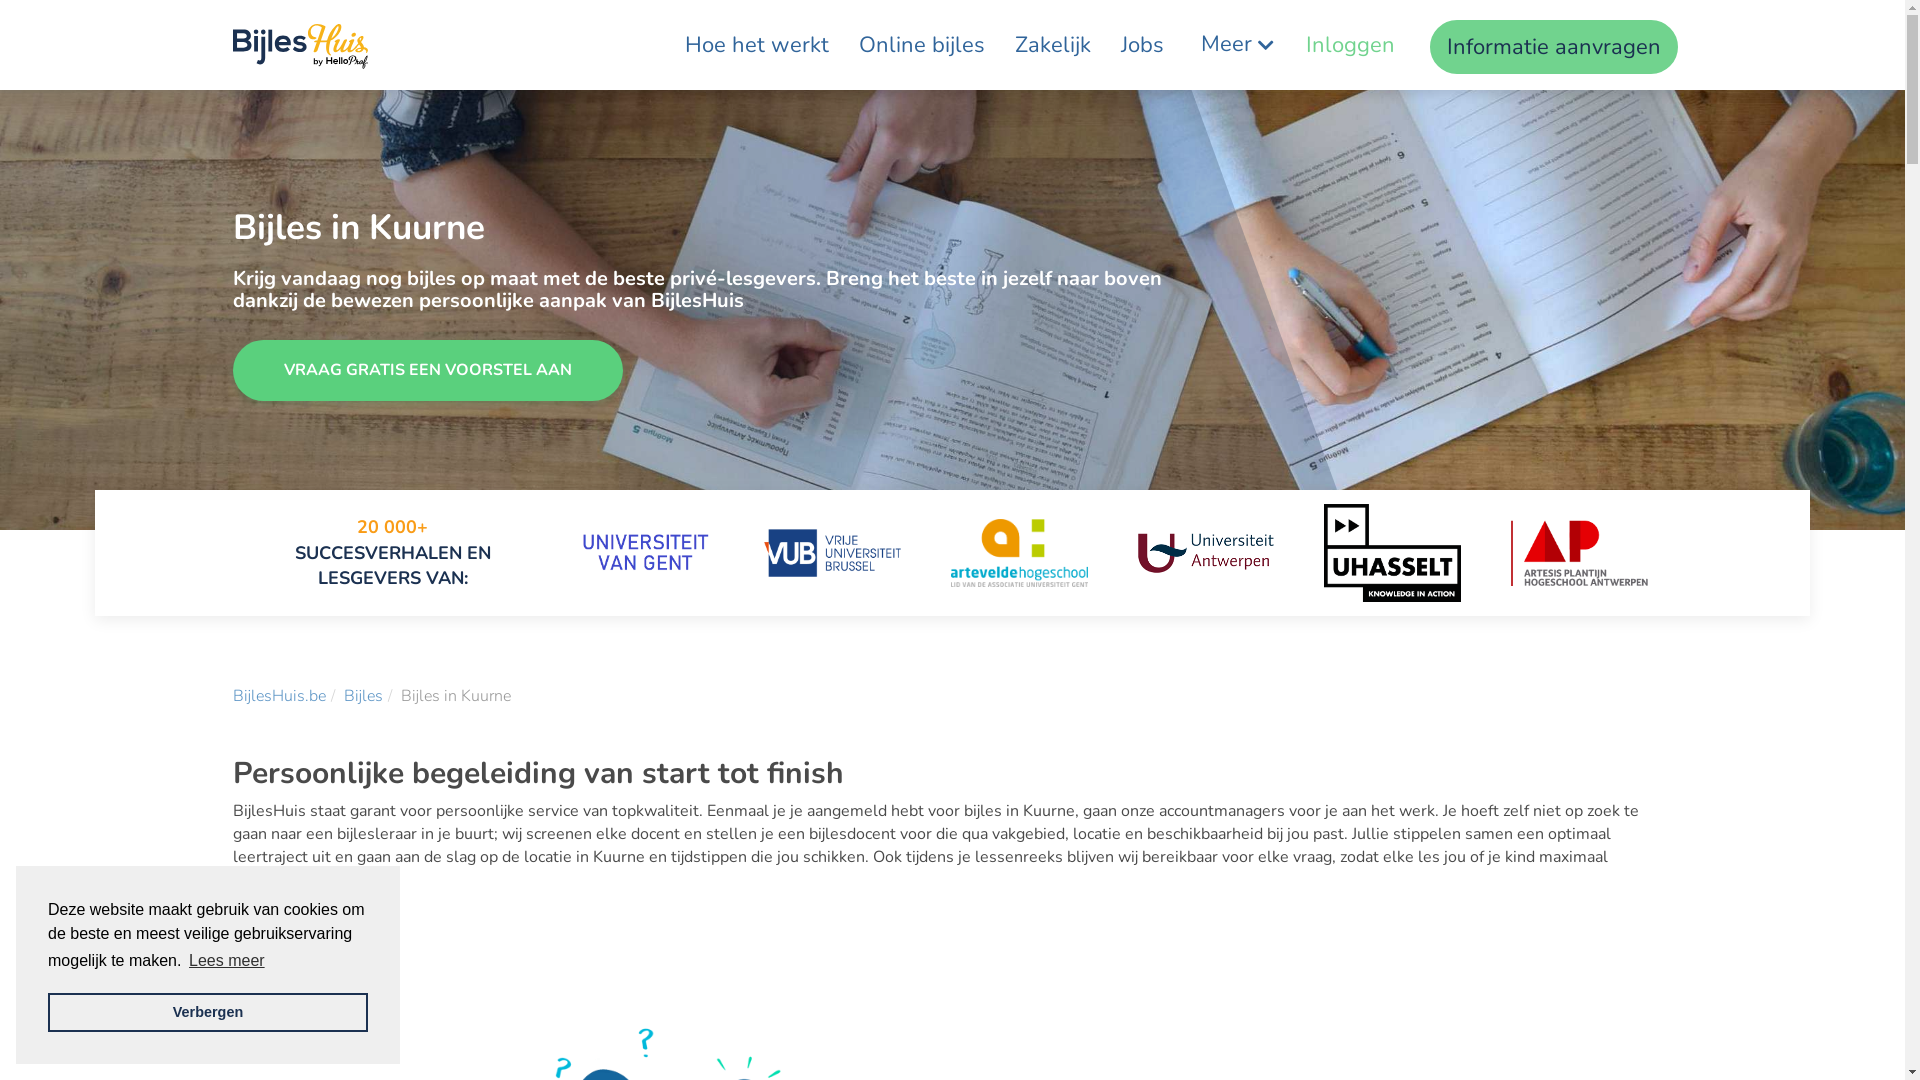 The height and width of the screenshot is (1080, 1920). Describe the element at coordinates (208, 1012) in the screenshot. I see `Verbergen` at that location.